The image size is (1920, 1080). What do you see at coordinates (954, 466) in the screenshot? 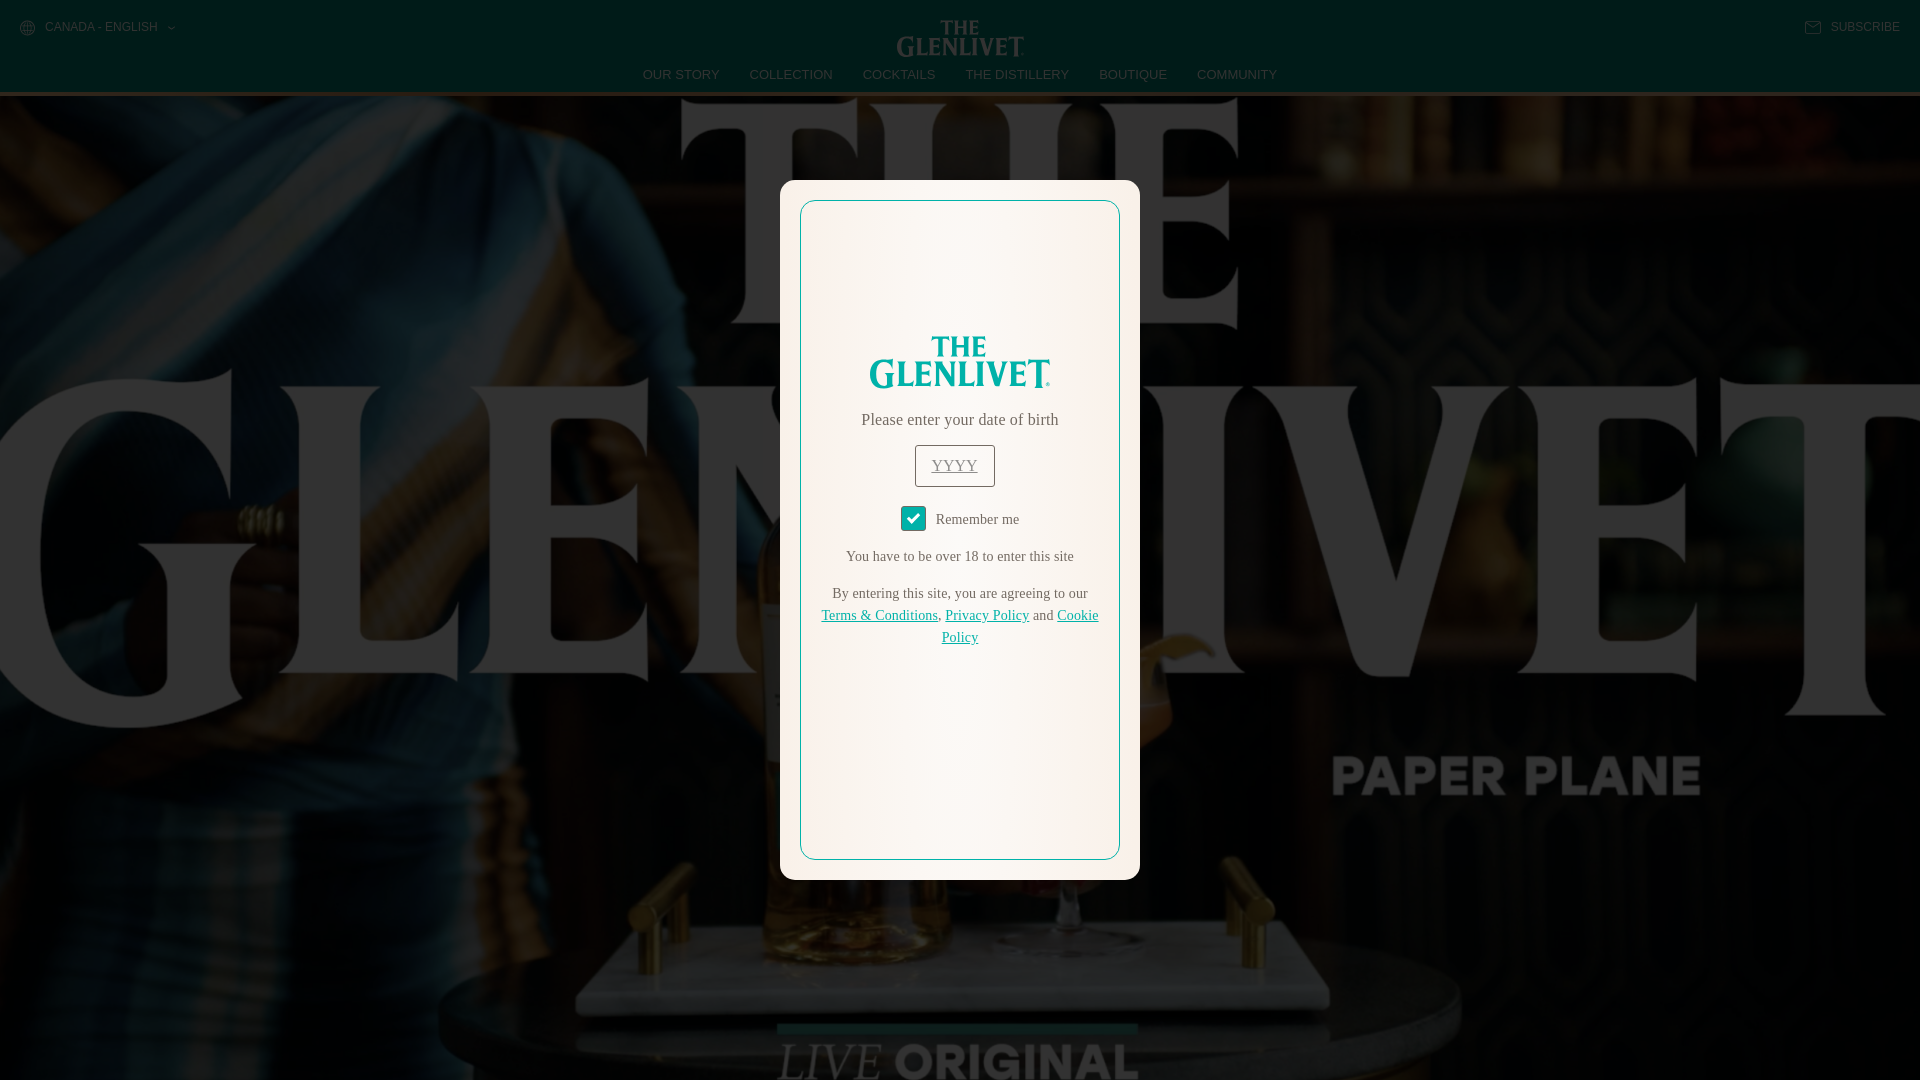
I see `year` at bounding box center [954, 466].